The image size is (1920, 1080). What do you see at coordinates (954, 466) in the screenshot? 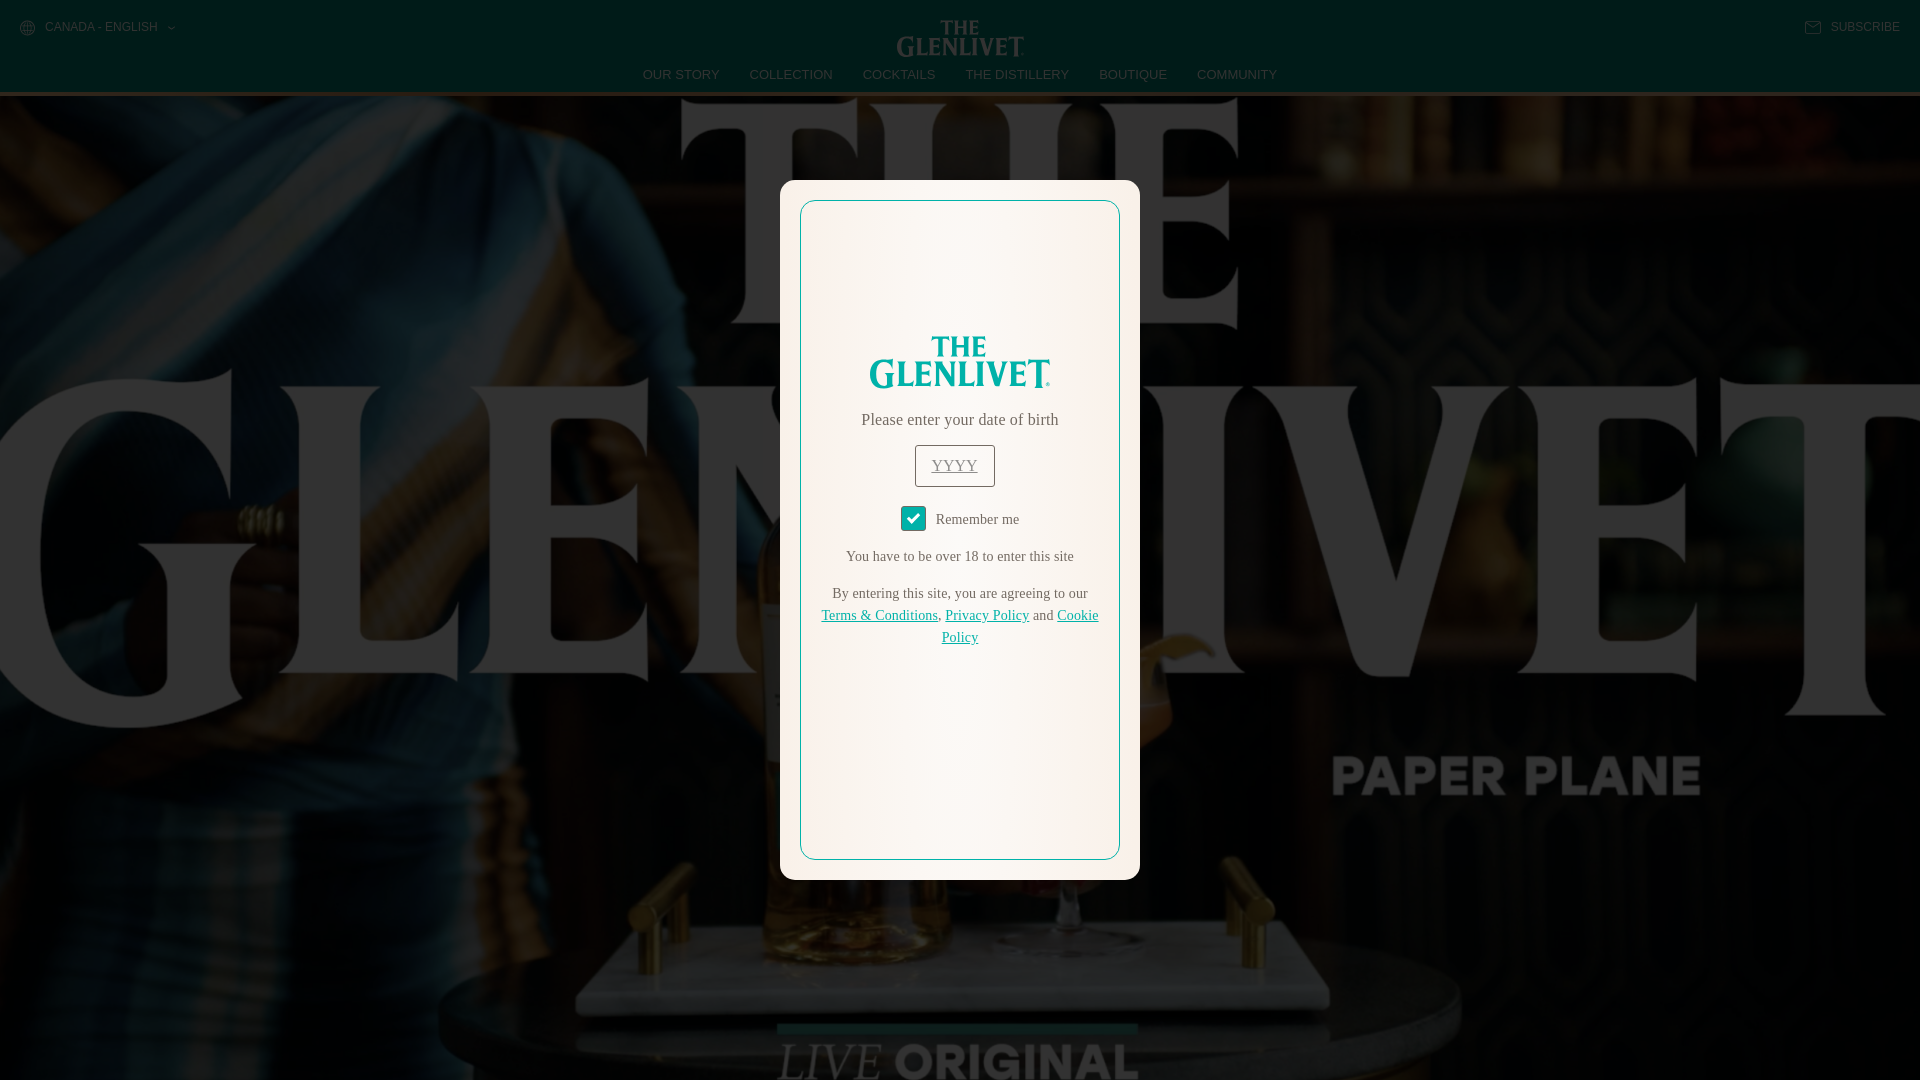
I see `year` at bounding box center [954, 466].